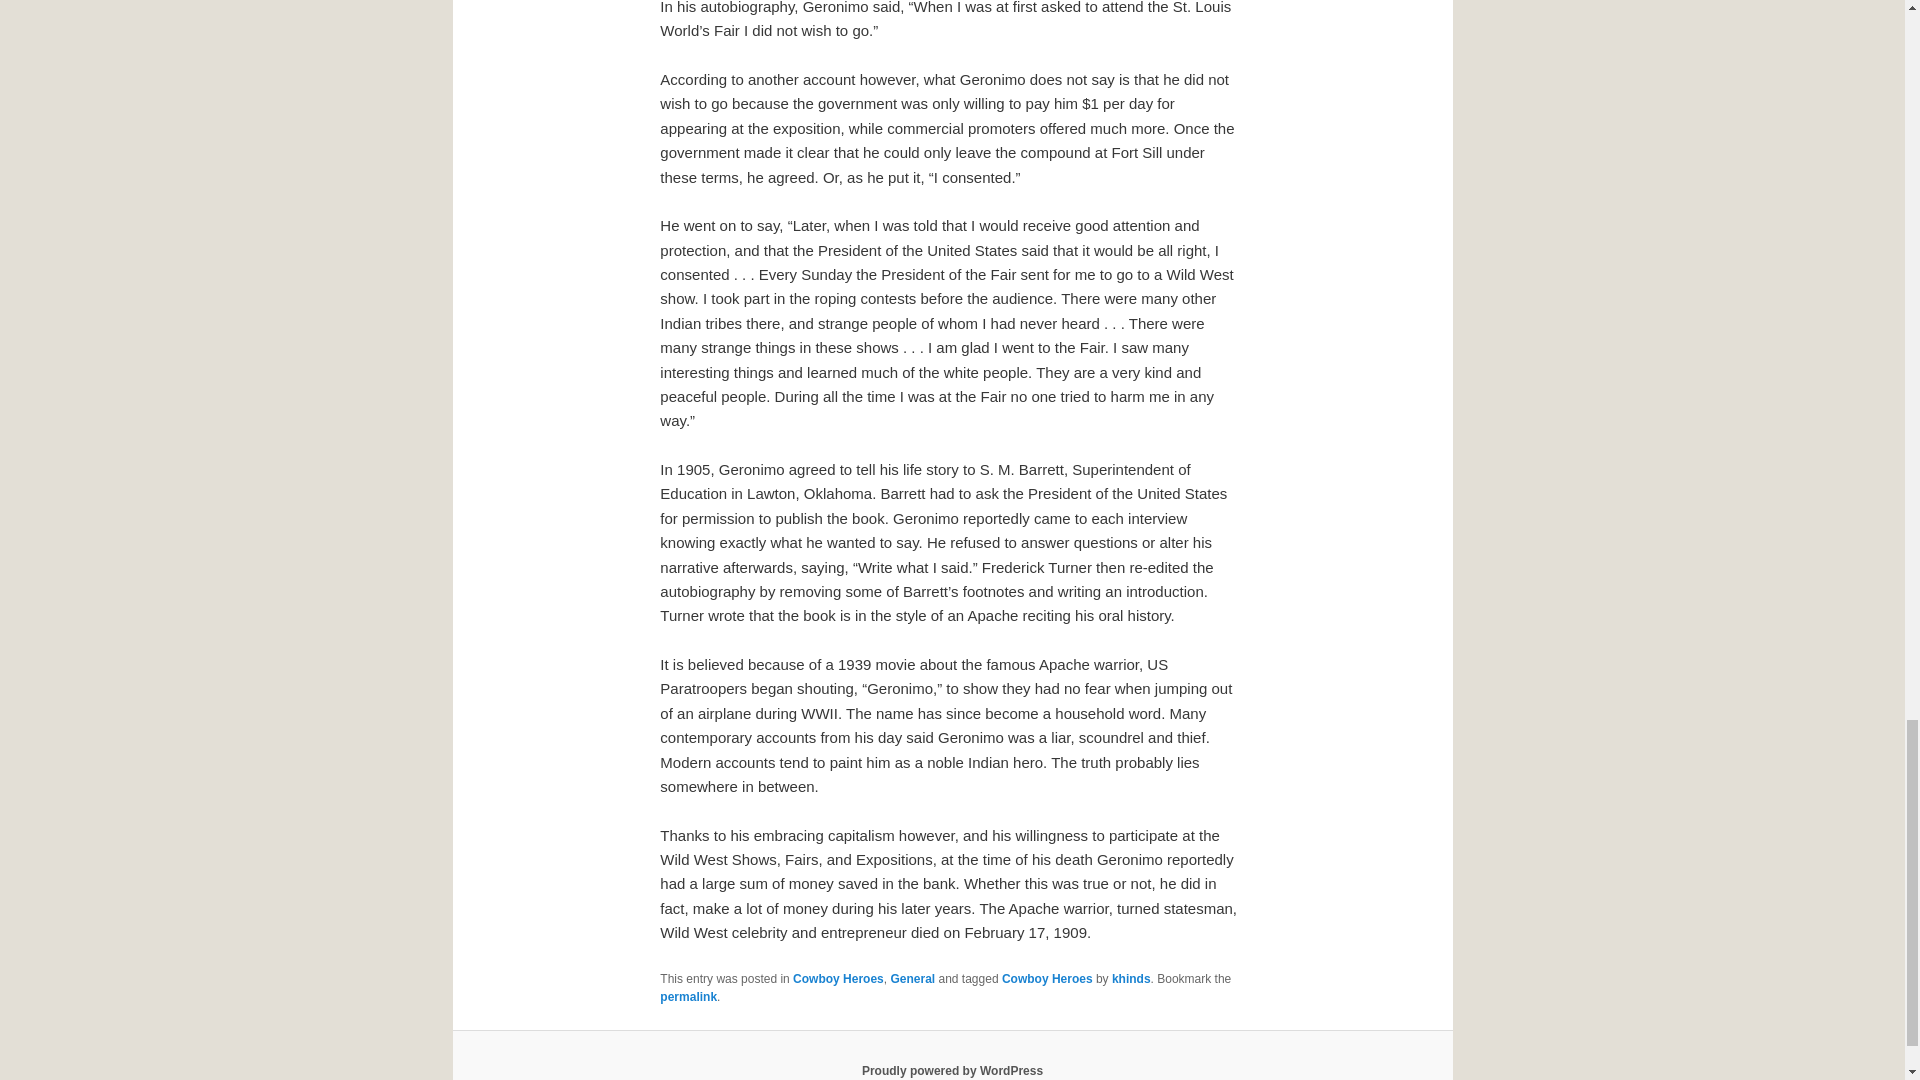  Describe the element at coordinates (688, 997) in the screenshot. I see `Permalink to Cowboy Heroes` at that location.